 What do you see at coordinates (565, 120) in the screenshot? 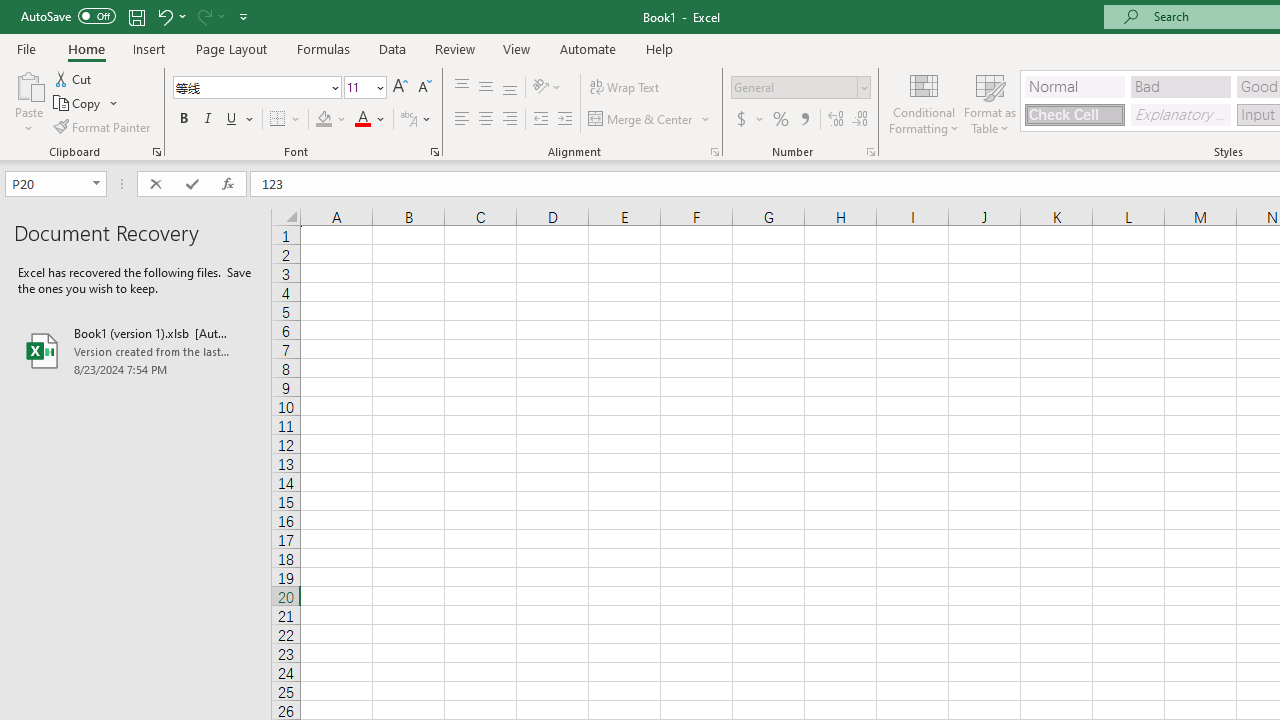
I see `Increase Indent` at bounding box center [565, 120].